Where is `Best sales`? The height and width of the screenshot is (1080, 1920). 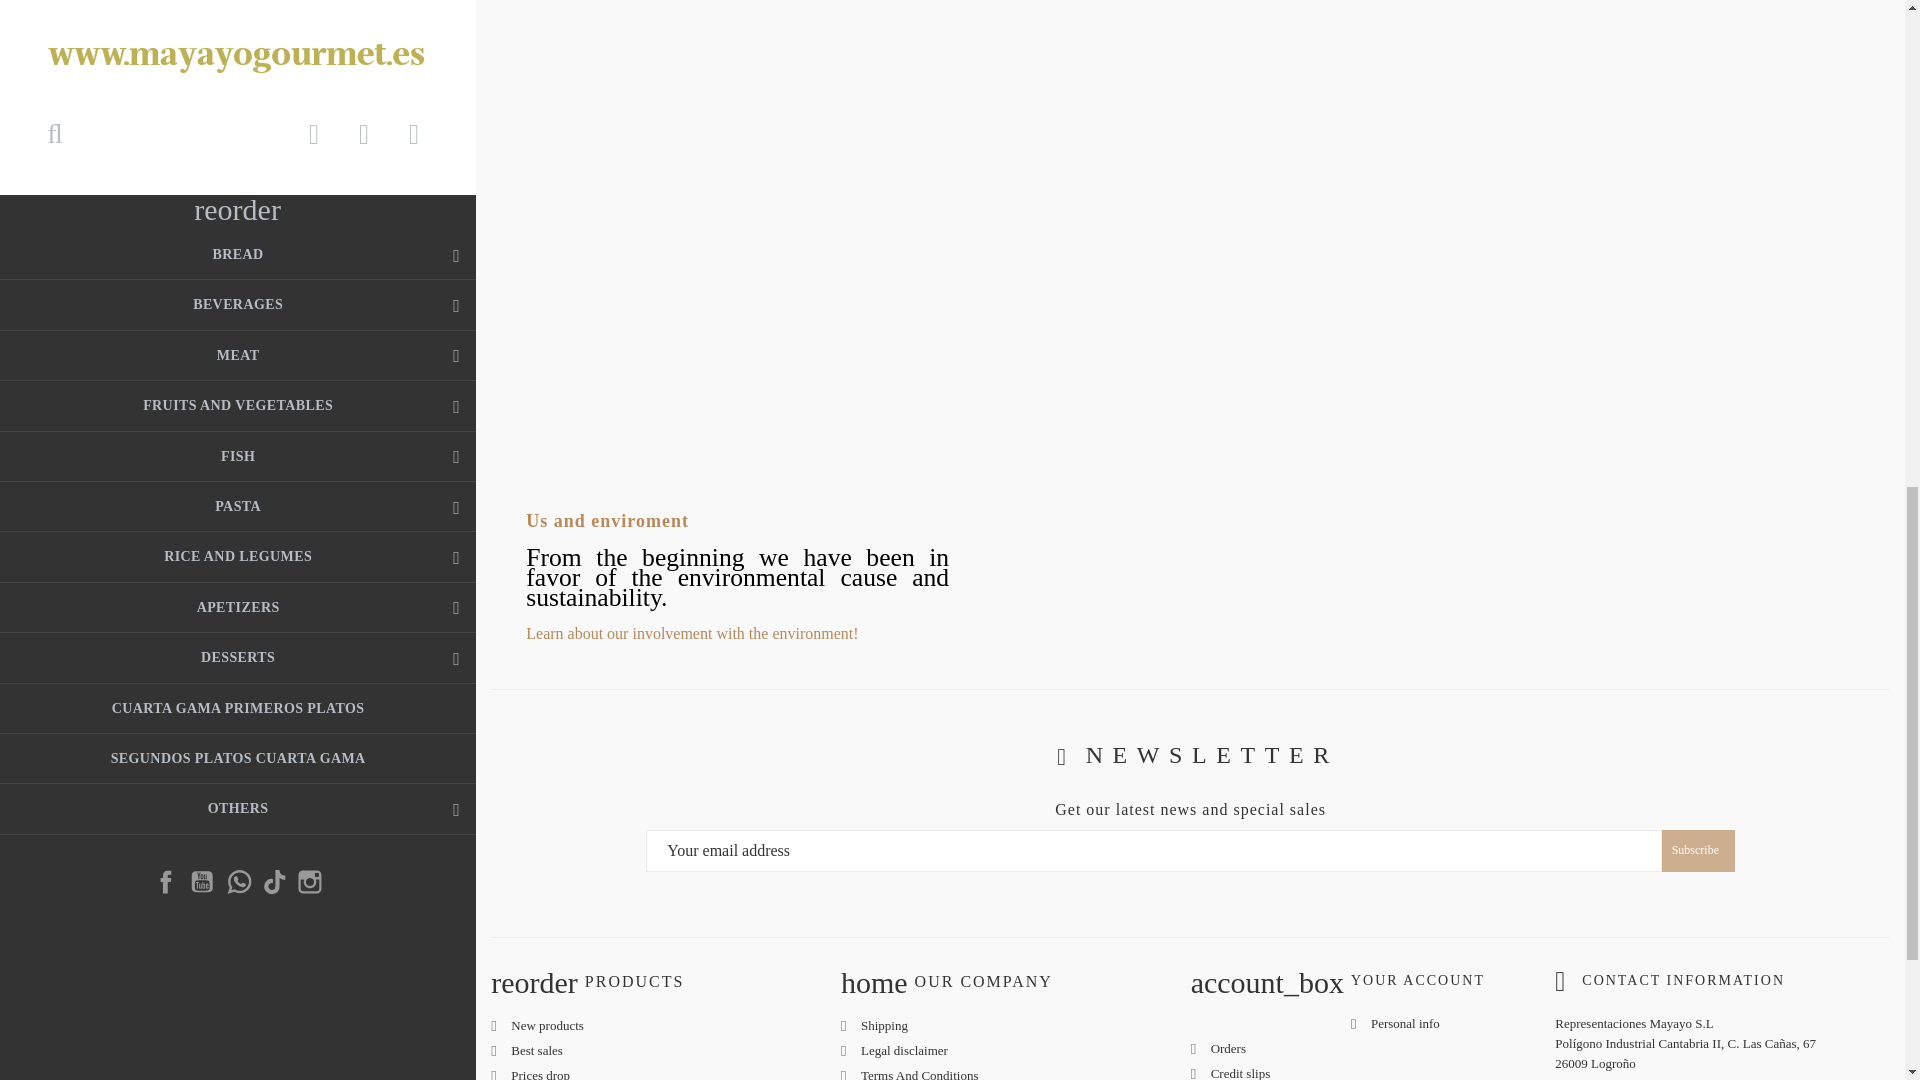 Best sales is located at coordinates (536, 1050).